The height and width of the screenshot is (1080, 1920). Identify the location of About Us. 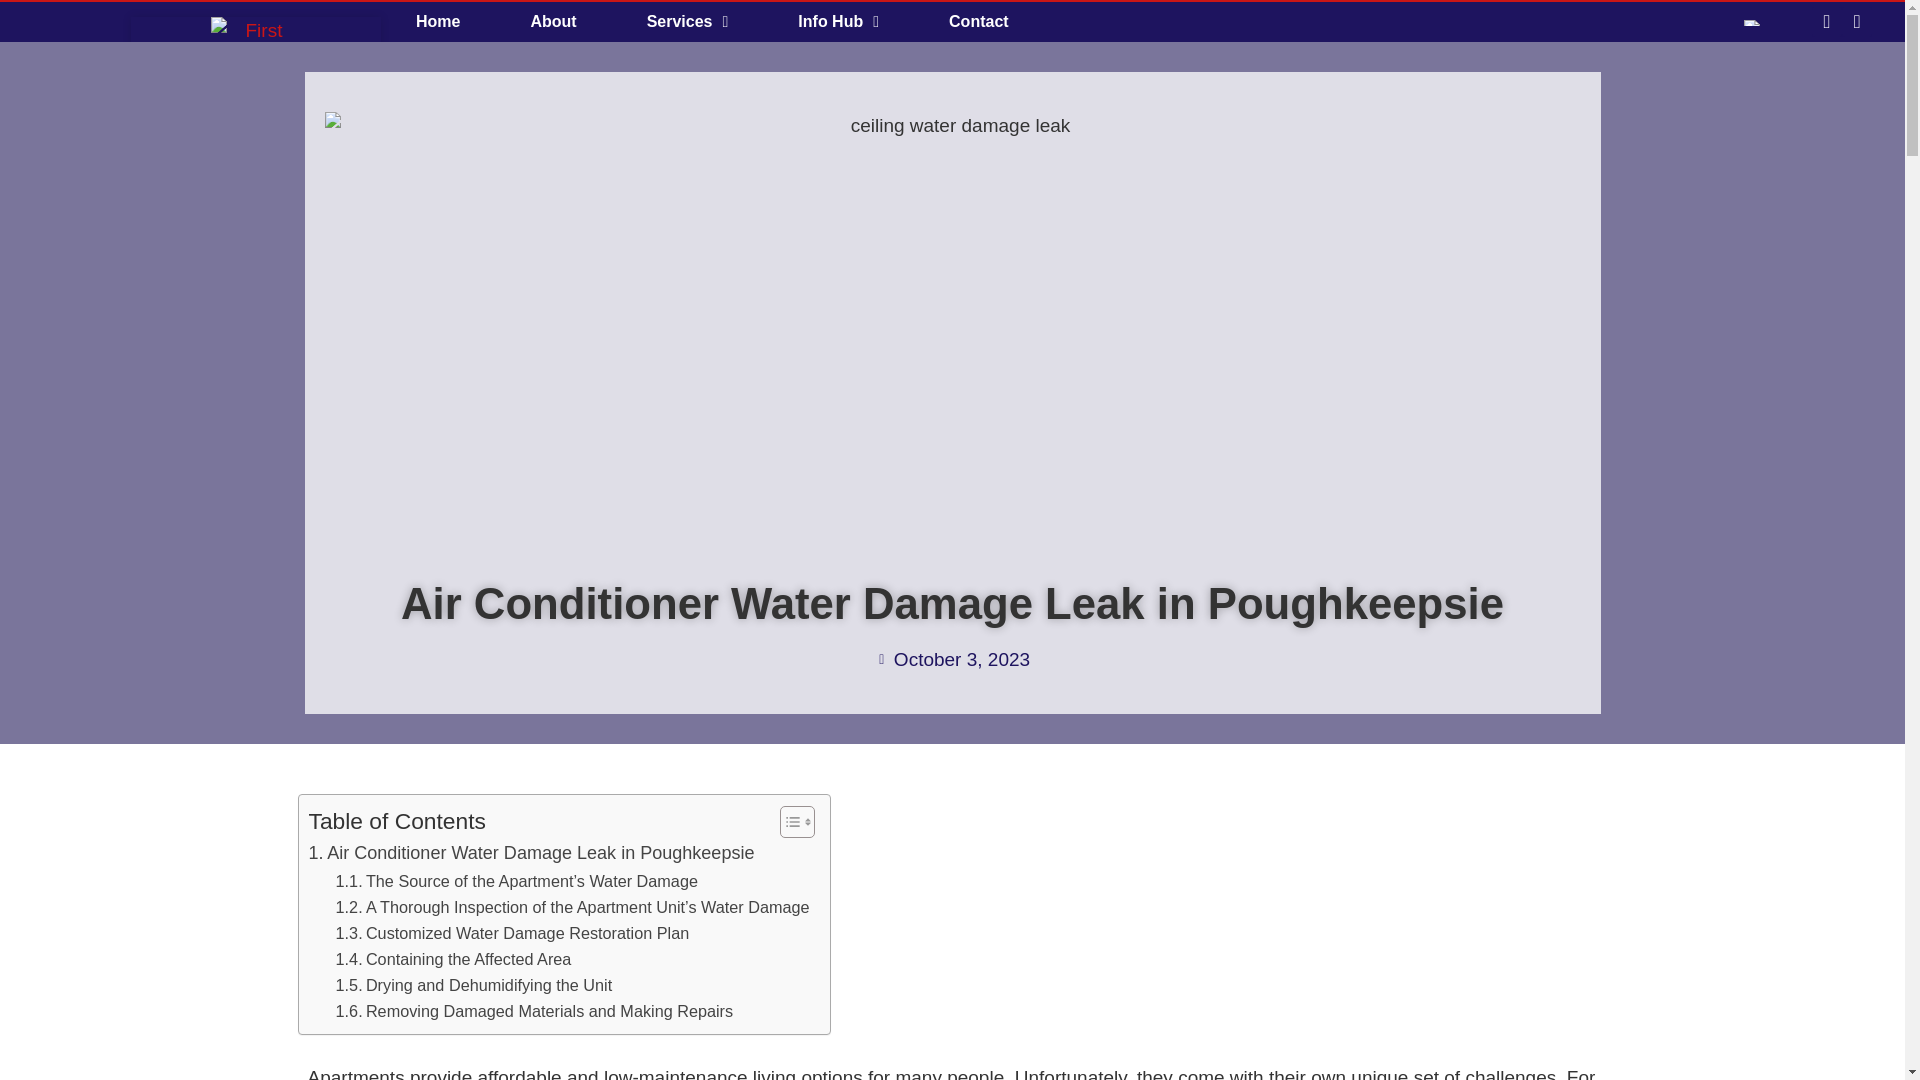
(552, 22).